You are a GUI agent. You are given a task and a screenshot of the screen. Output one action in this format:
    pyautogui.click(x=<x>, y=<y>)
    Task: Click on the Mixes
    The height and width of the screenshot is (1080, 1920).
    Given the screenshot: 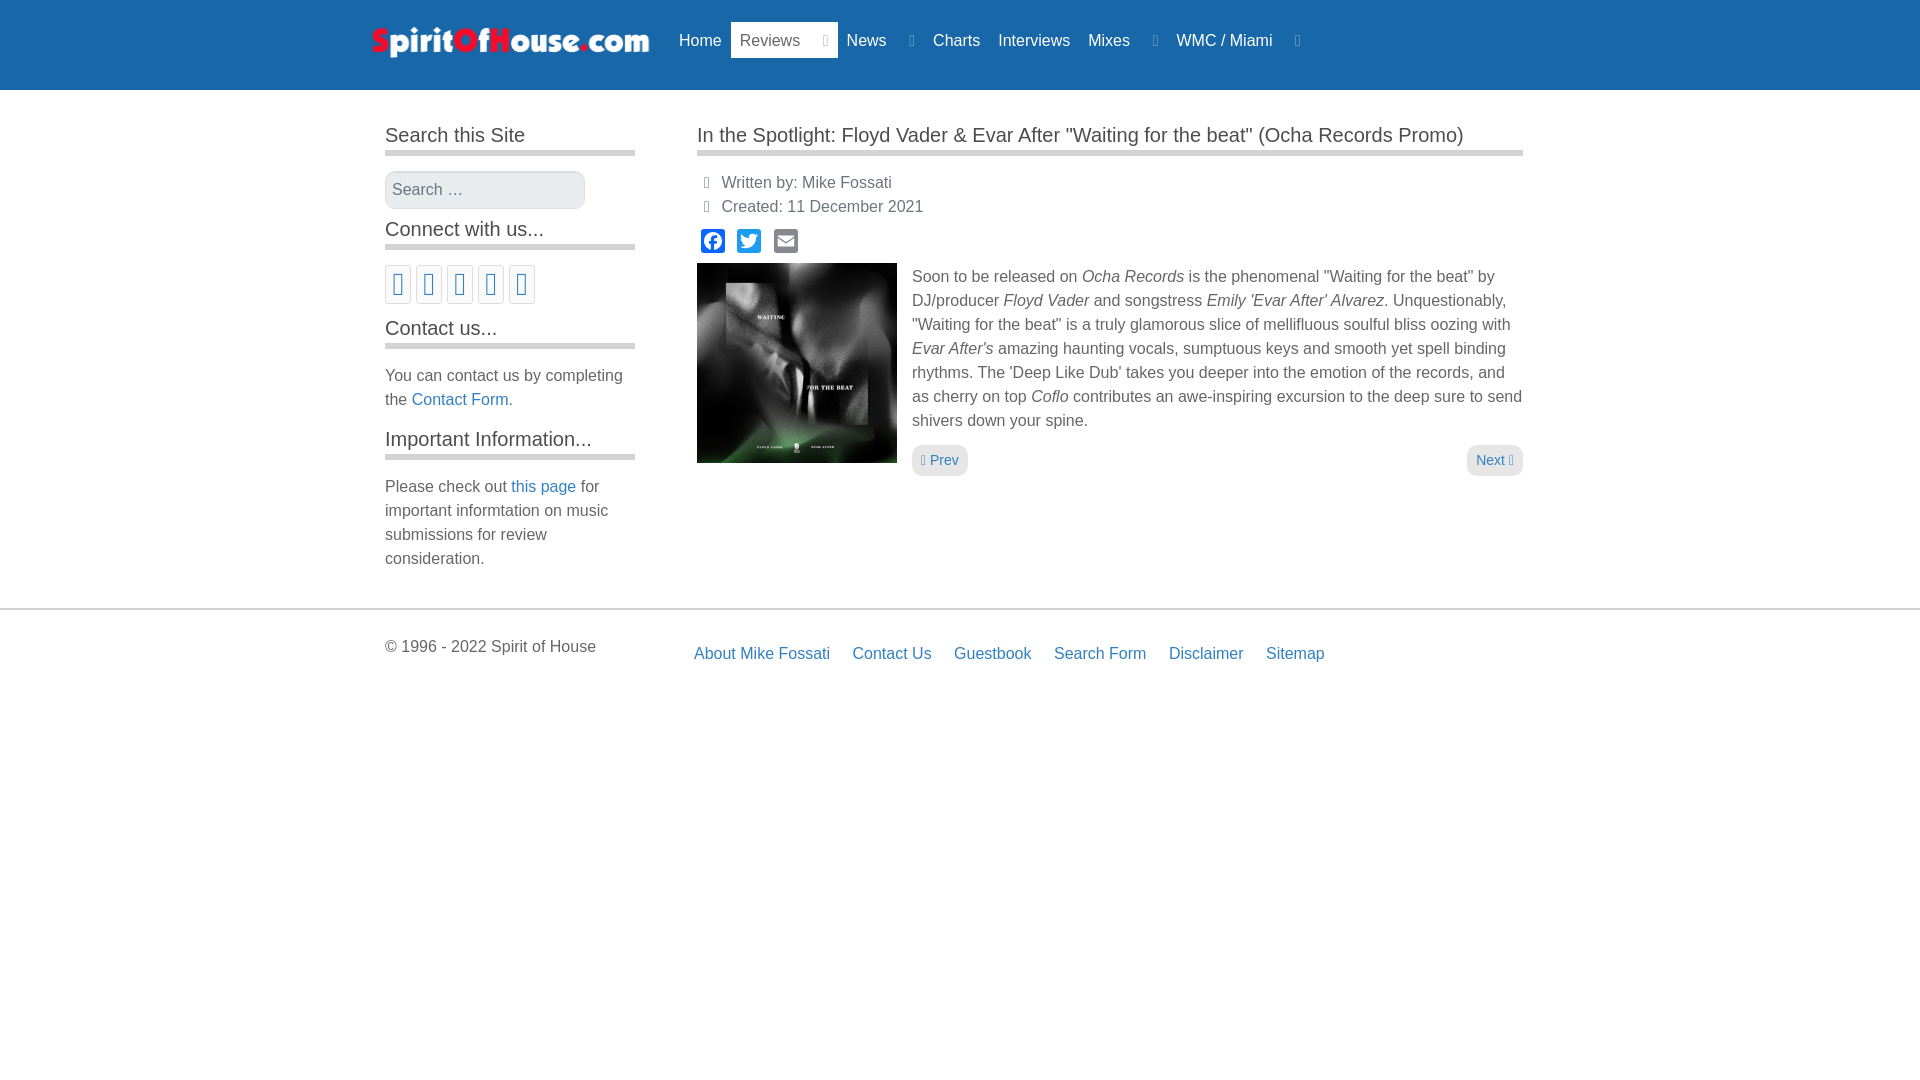 What is the action you would take?
    pyautogui.click(x=1122, y=40)
    